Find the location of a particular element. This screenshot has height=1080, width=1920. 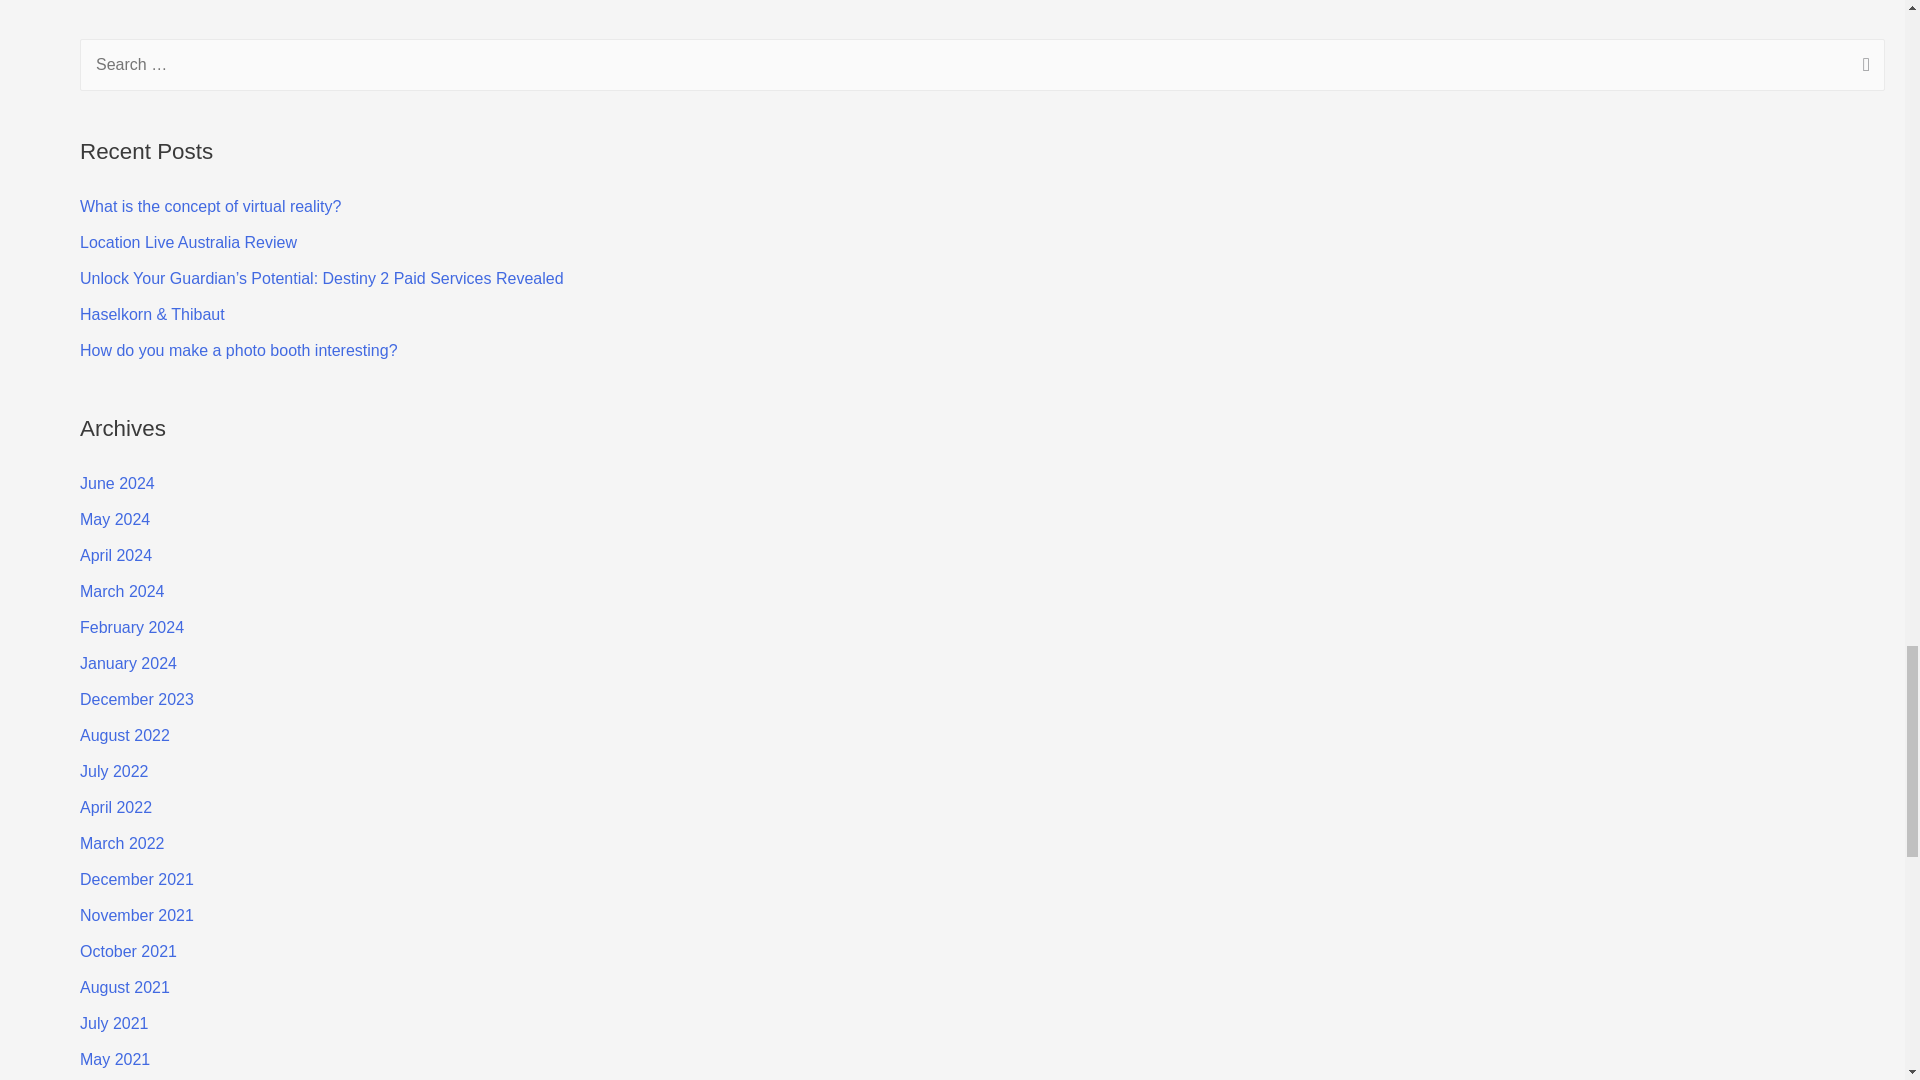

August 2022 is located at coordinates (125, 735).